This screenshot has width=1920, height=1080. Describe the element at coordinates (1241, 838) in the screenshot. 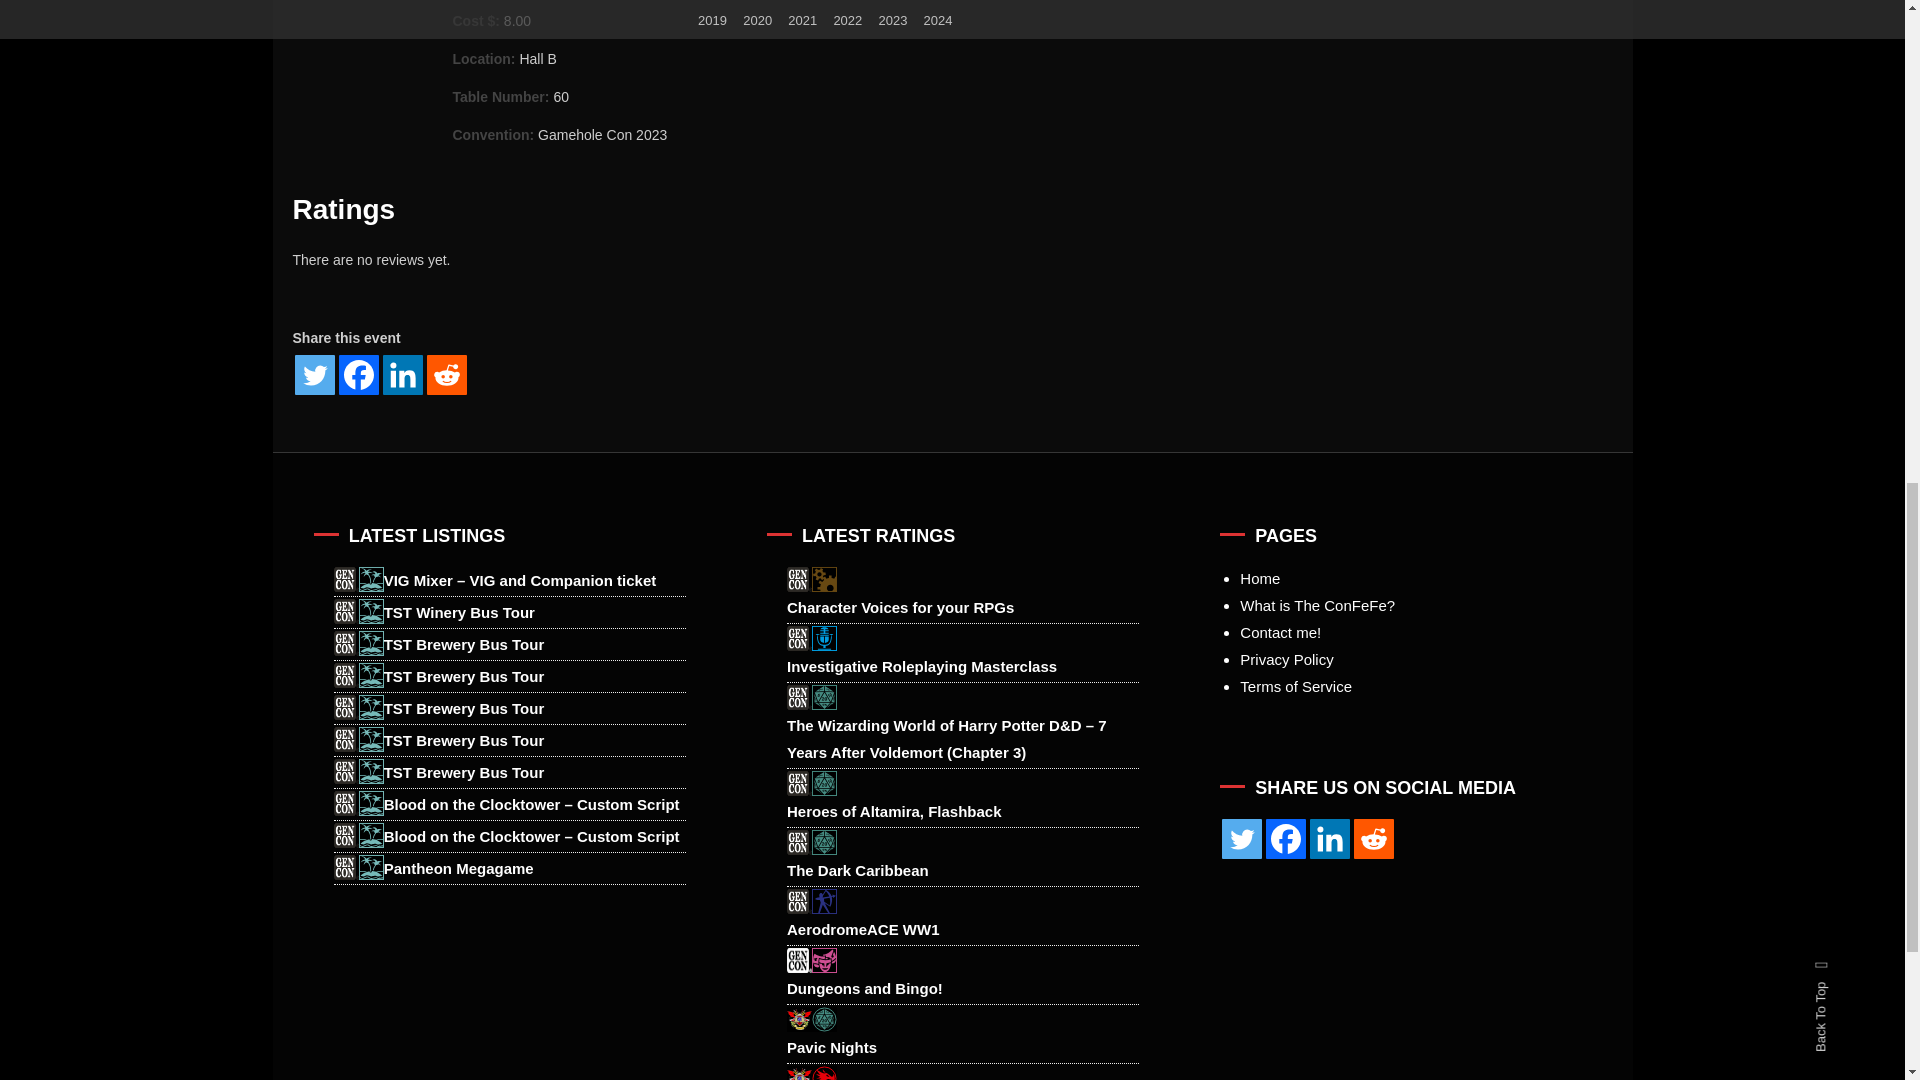

I see `Twitter` at that location.